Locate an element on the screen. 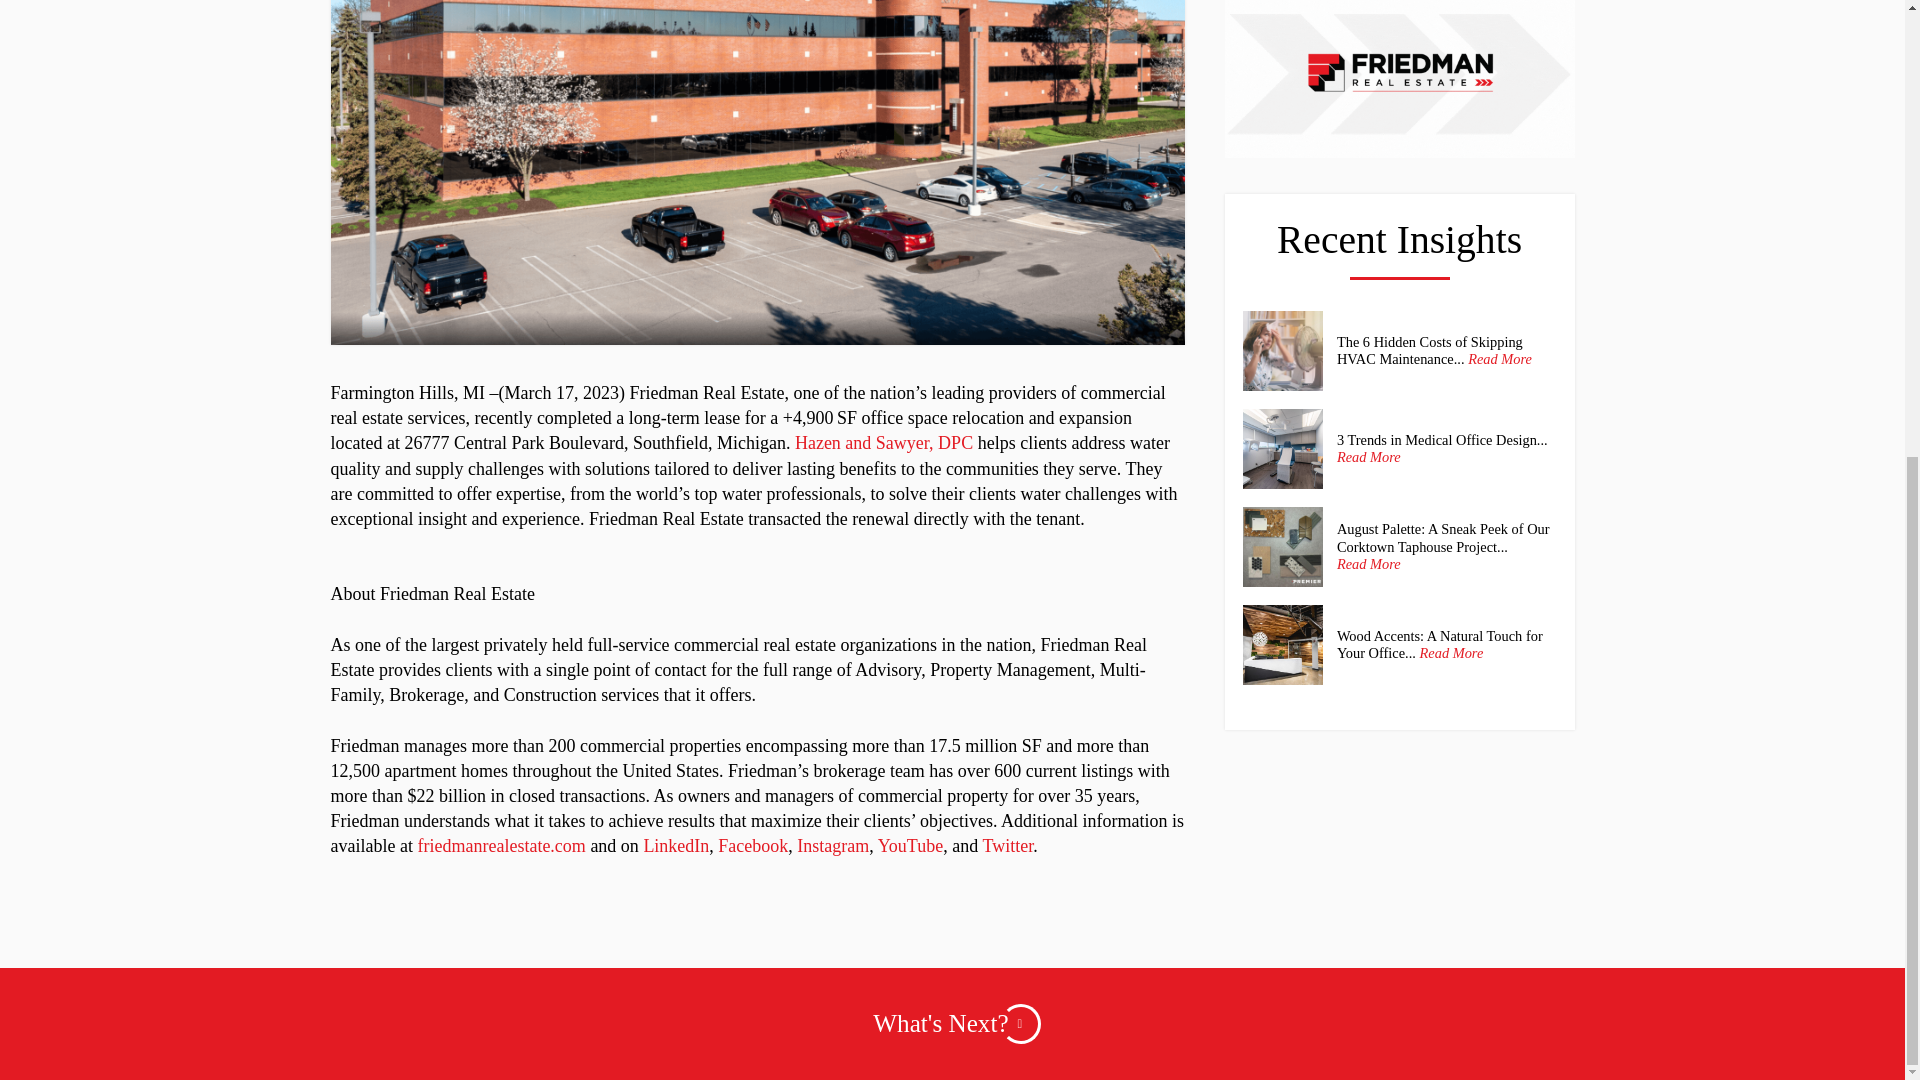 This screenshot has width=1920, height=1080. friedmanrealestate.com is located at coordinates (500, 846).